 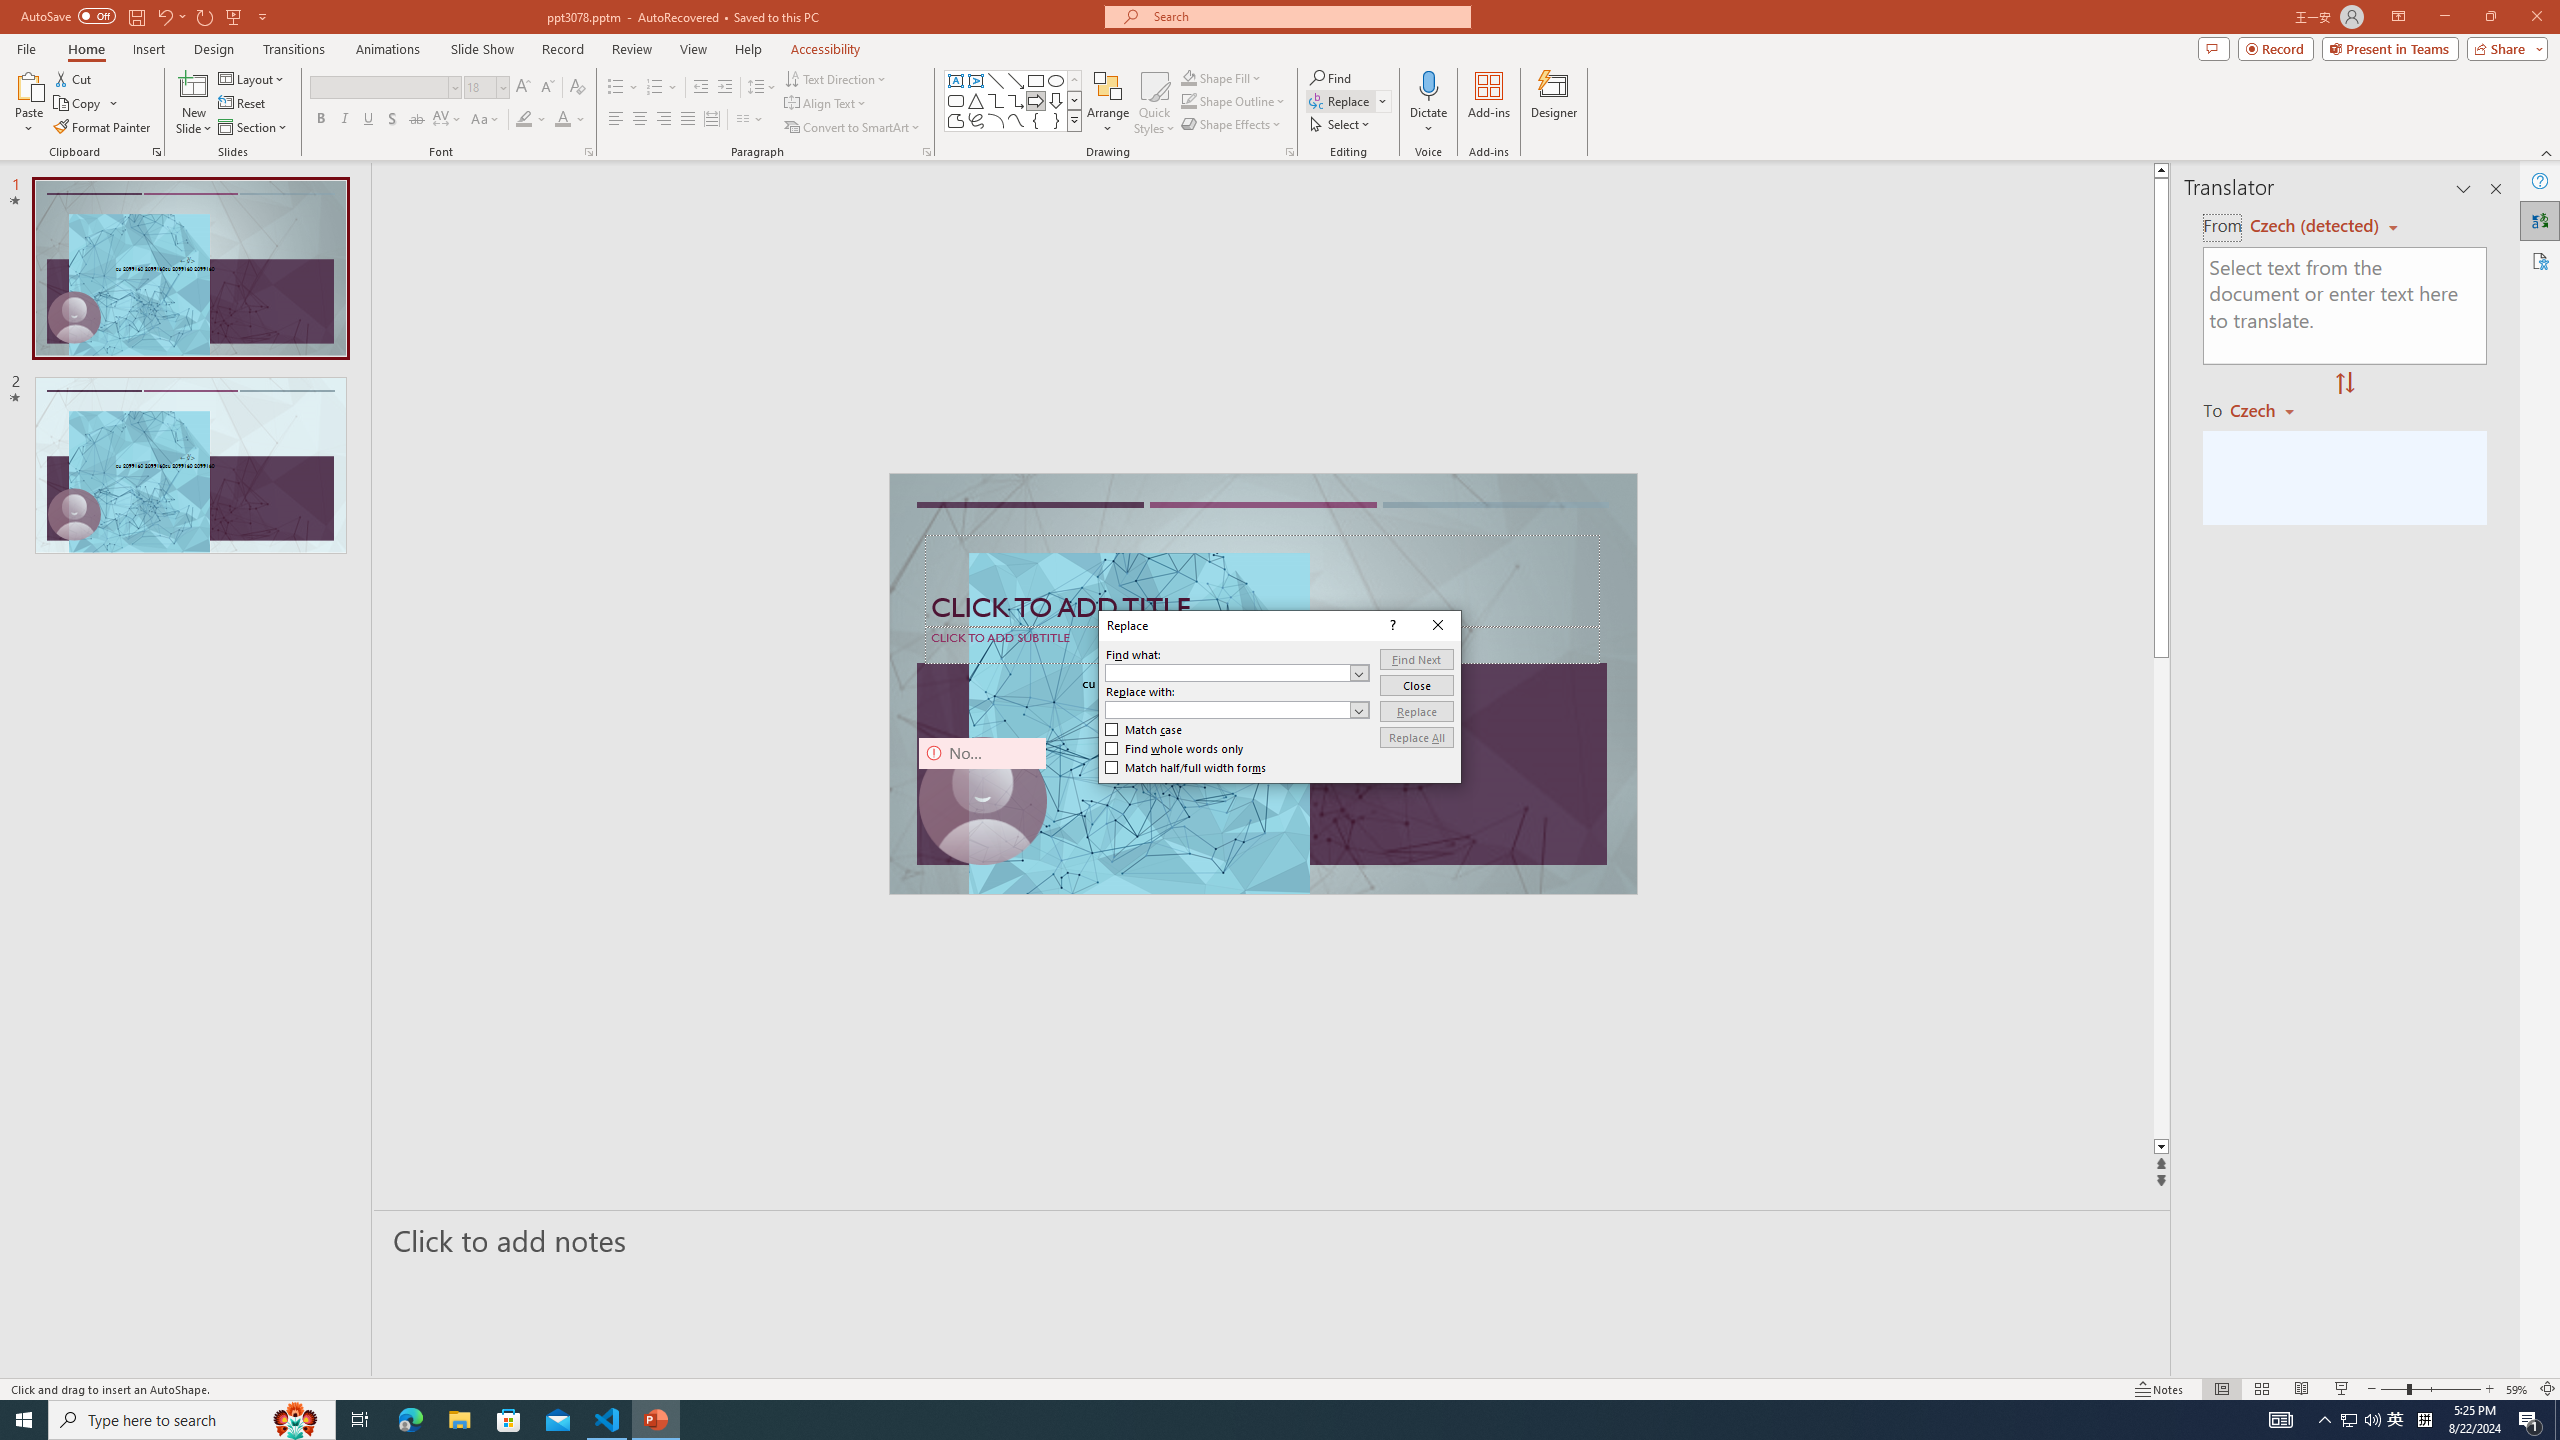 What do you see at coordinates (1174, 749) in the screenshot?
I see `Find whole words only` at bounding box center [1174, 749].